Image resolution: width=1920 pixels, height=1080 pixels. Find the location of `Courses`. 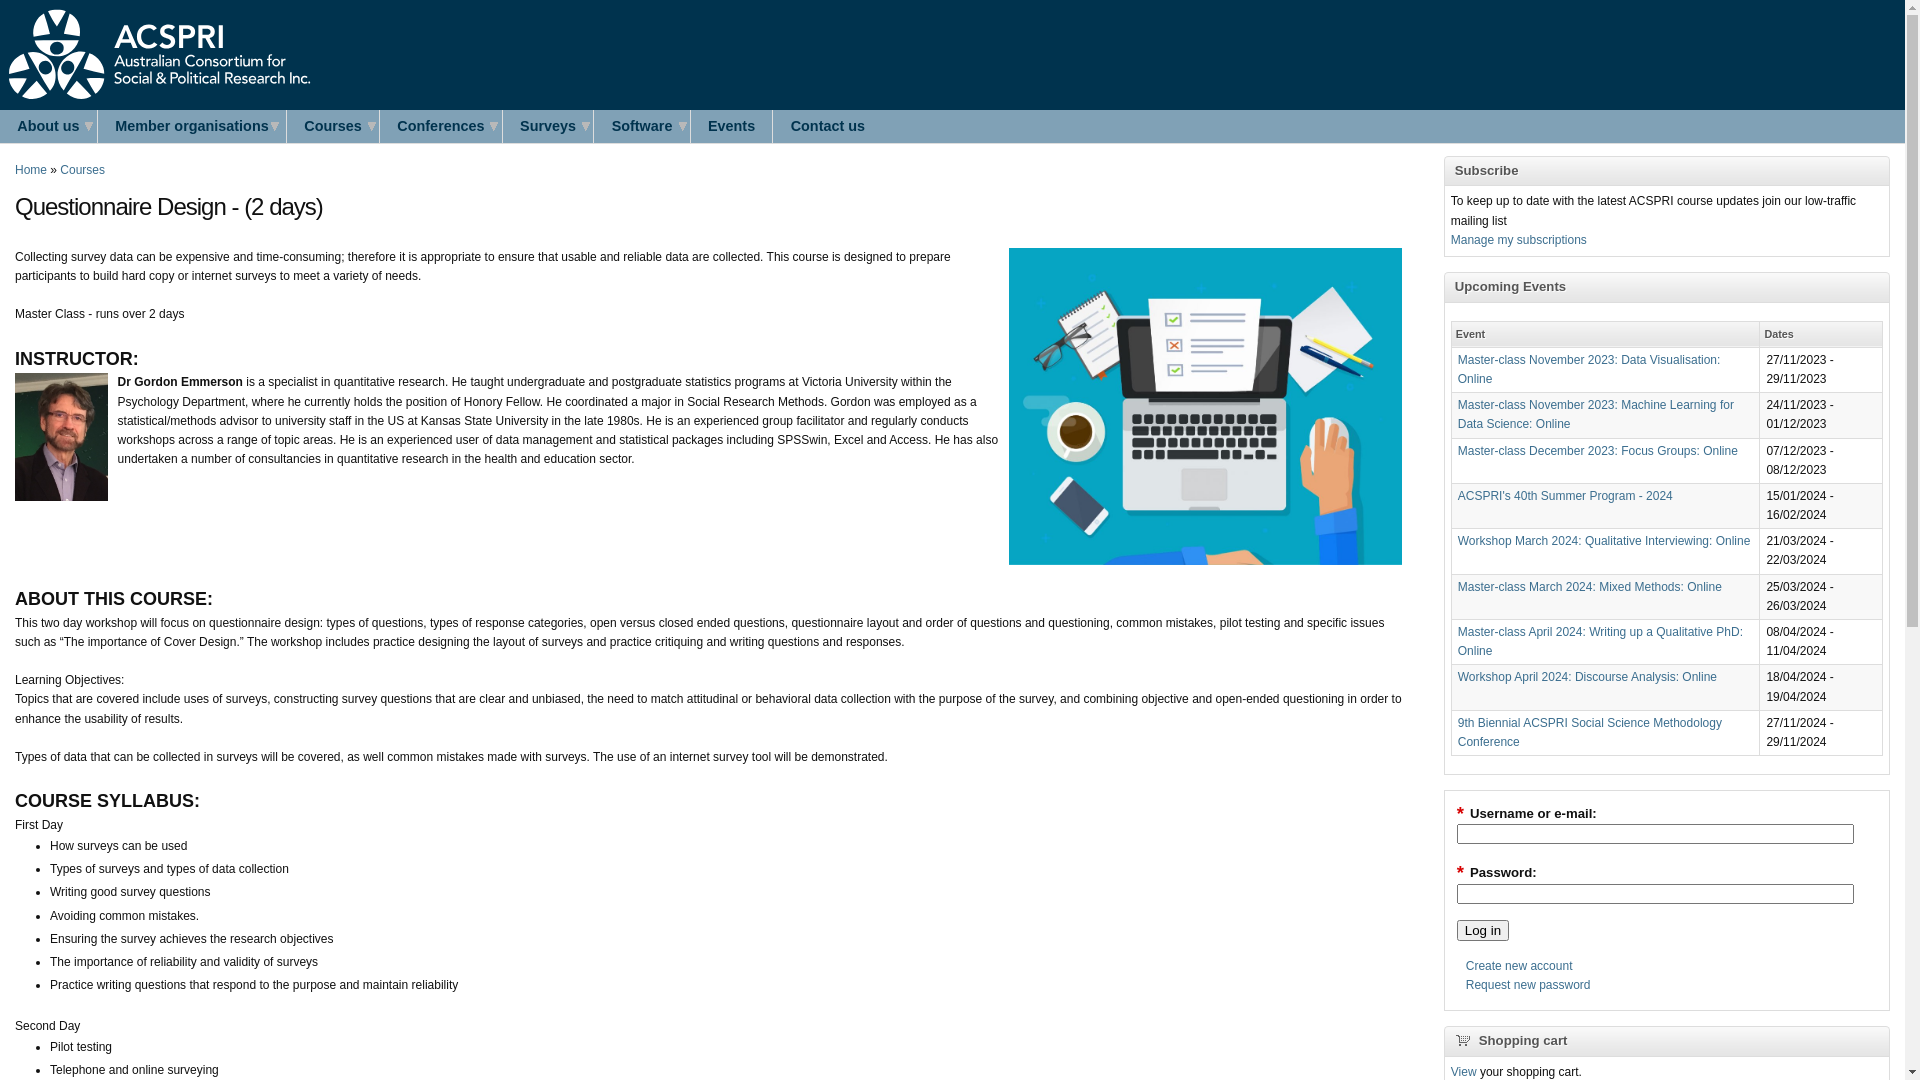

Courses is located at coordinates (333, 126).